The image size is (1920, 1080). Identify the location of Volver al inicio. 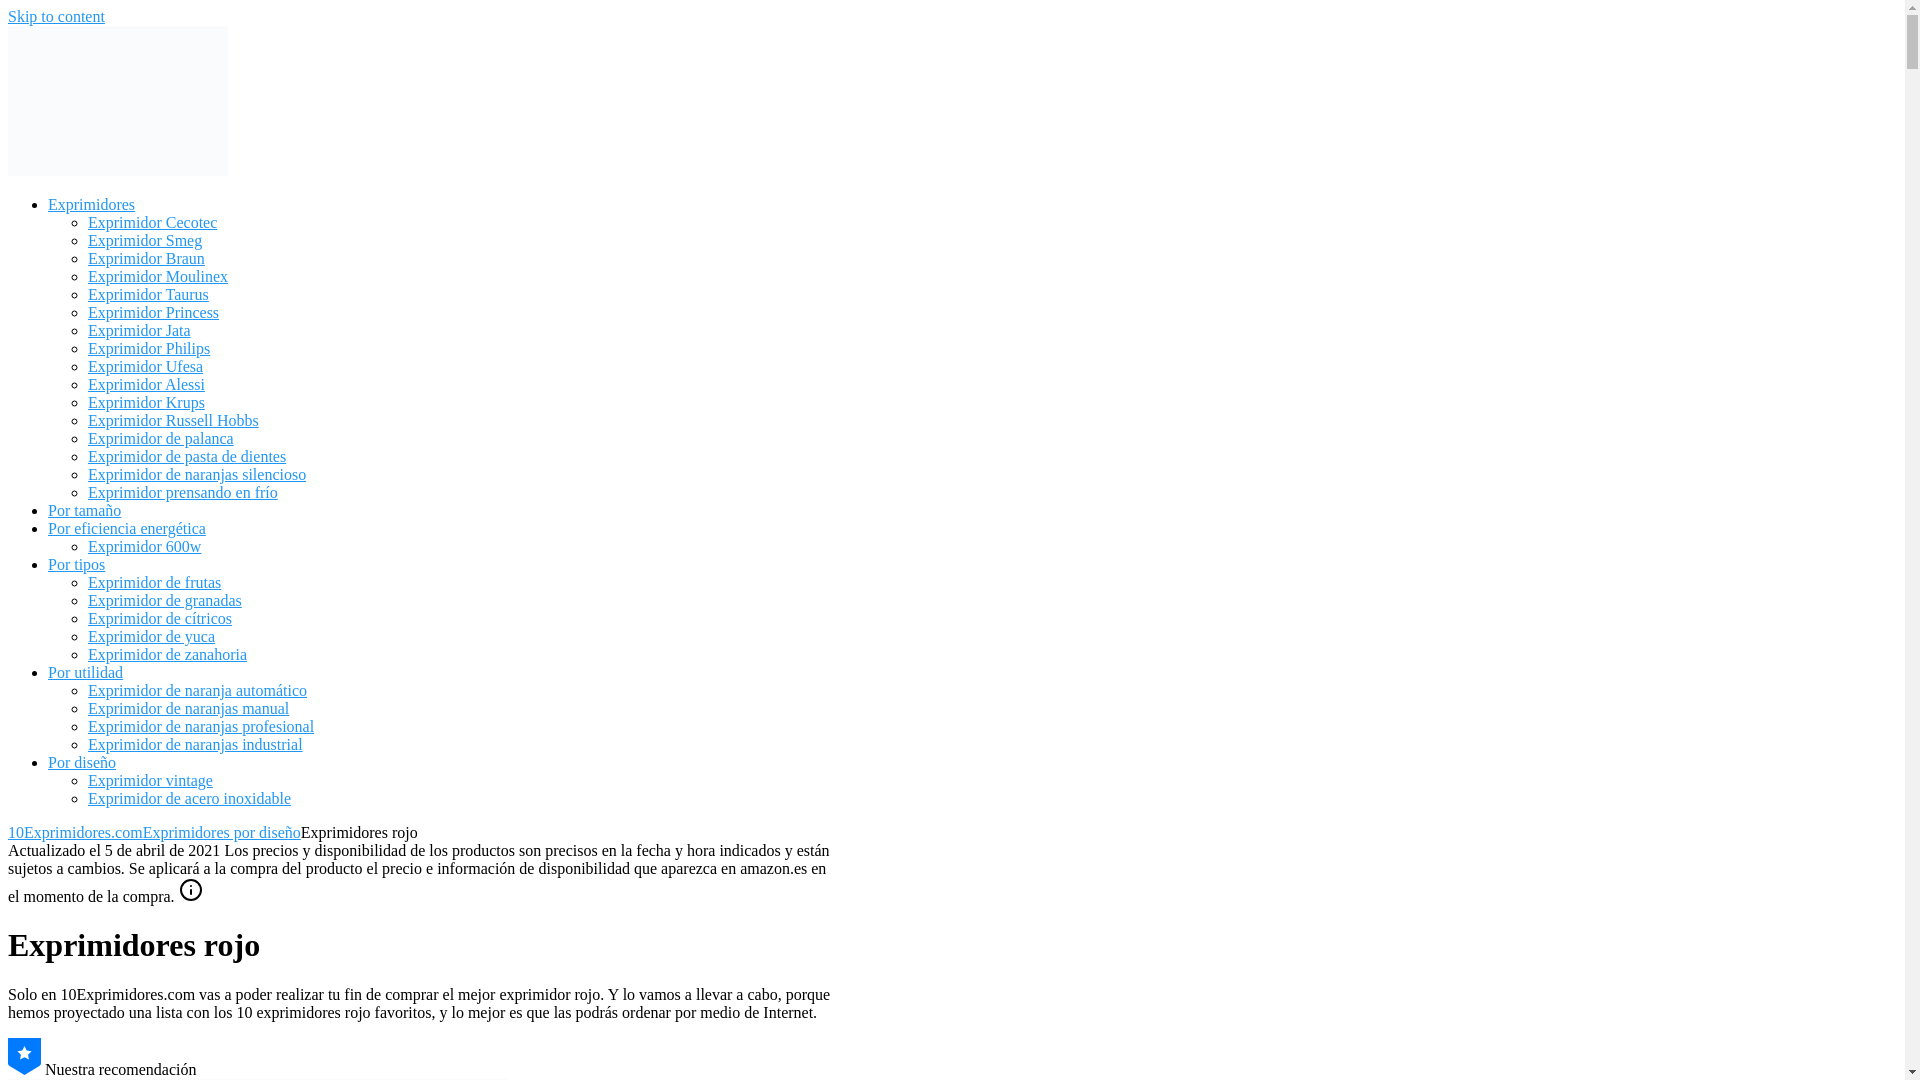
(118, 170).